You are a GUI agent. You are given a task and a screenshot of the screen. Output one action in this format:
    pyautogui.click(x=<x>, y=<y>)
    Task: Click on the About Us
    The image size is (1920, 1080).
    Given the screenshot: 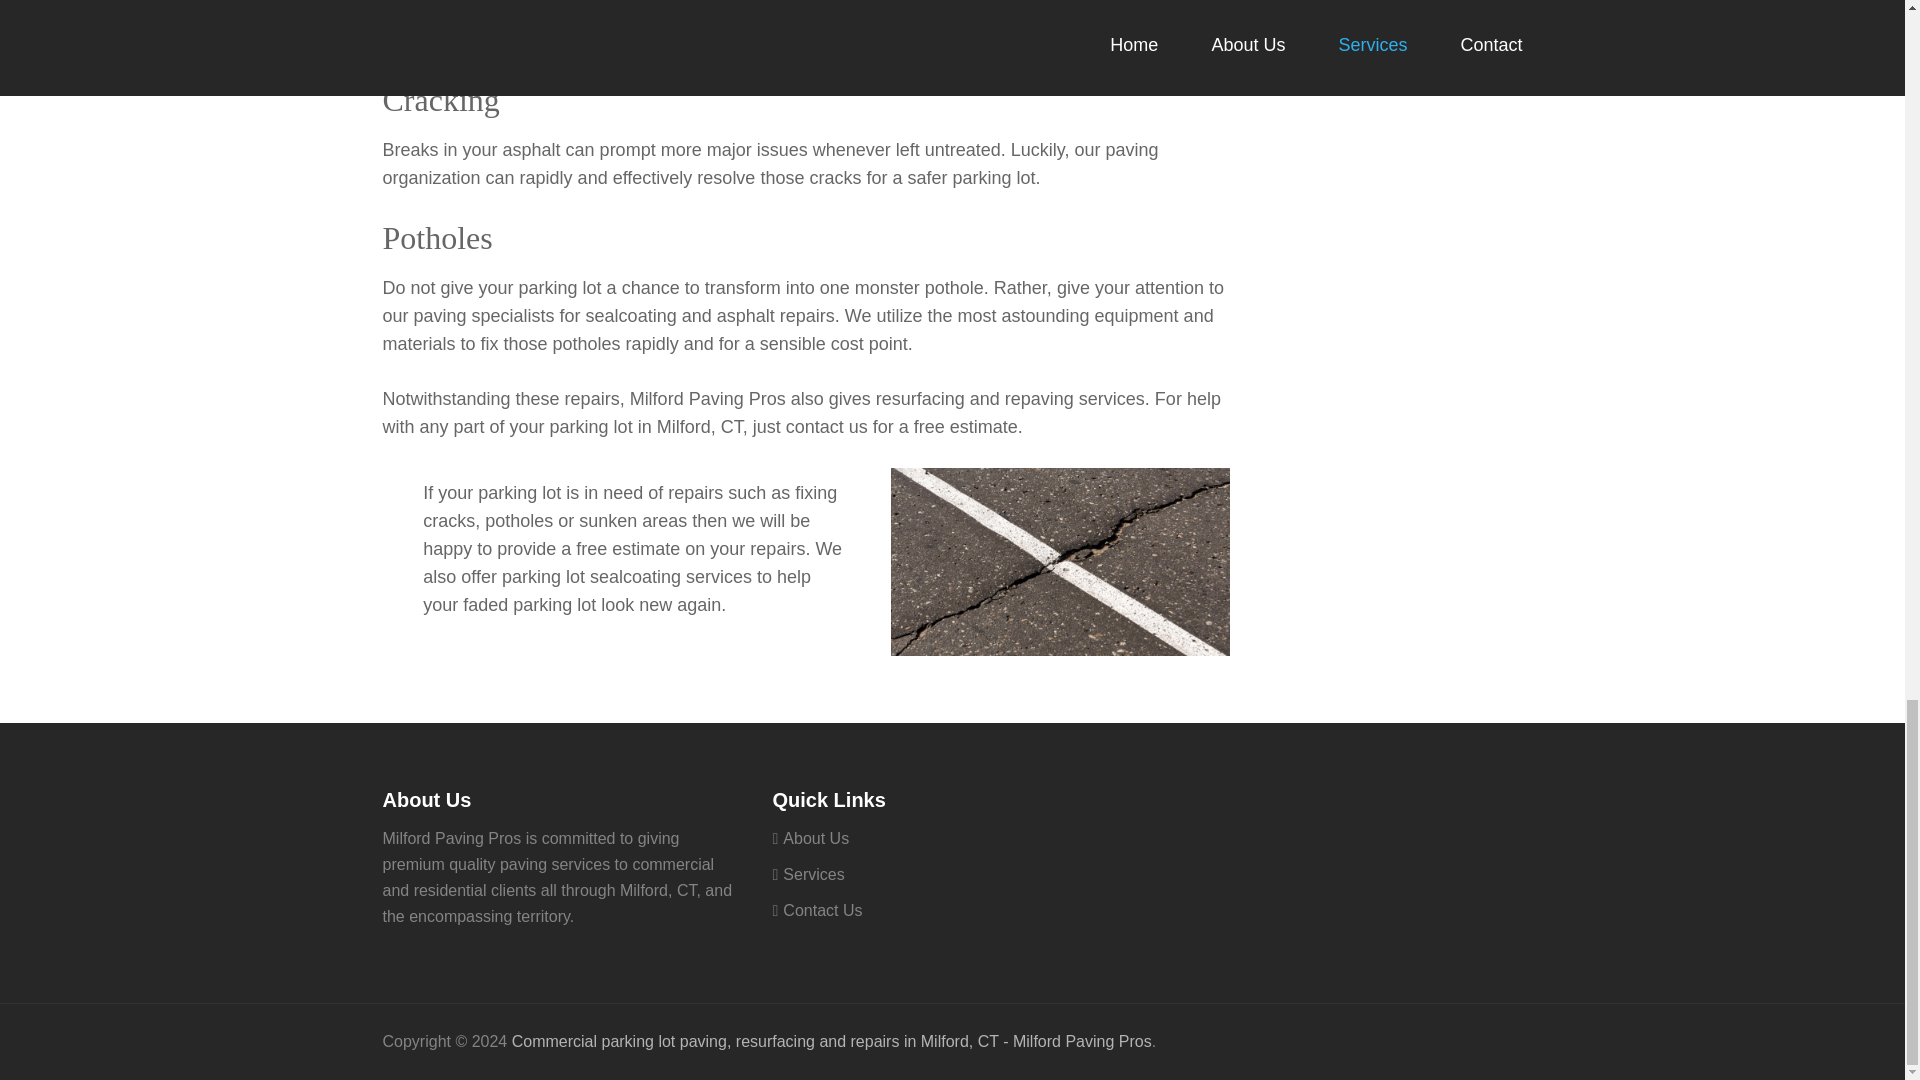 What is the action you would take?
    pyautogui.click(x=816, y=838)
    